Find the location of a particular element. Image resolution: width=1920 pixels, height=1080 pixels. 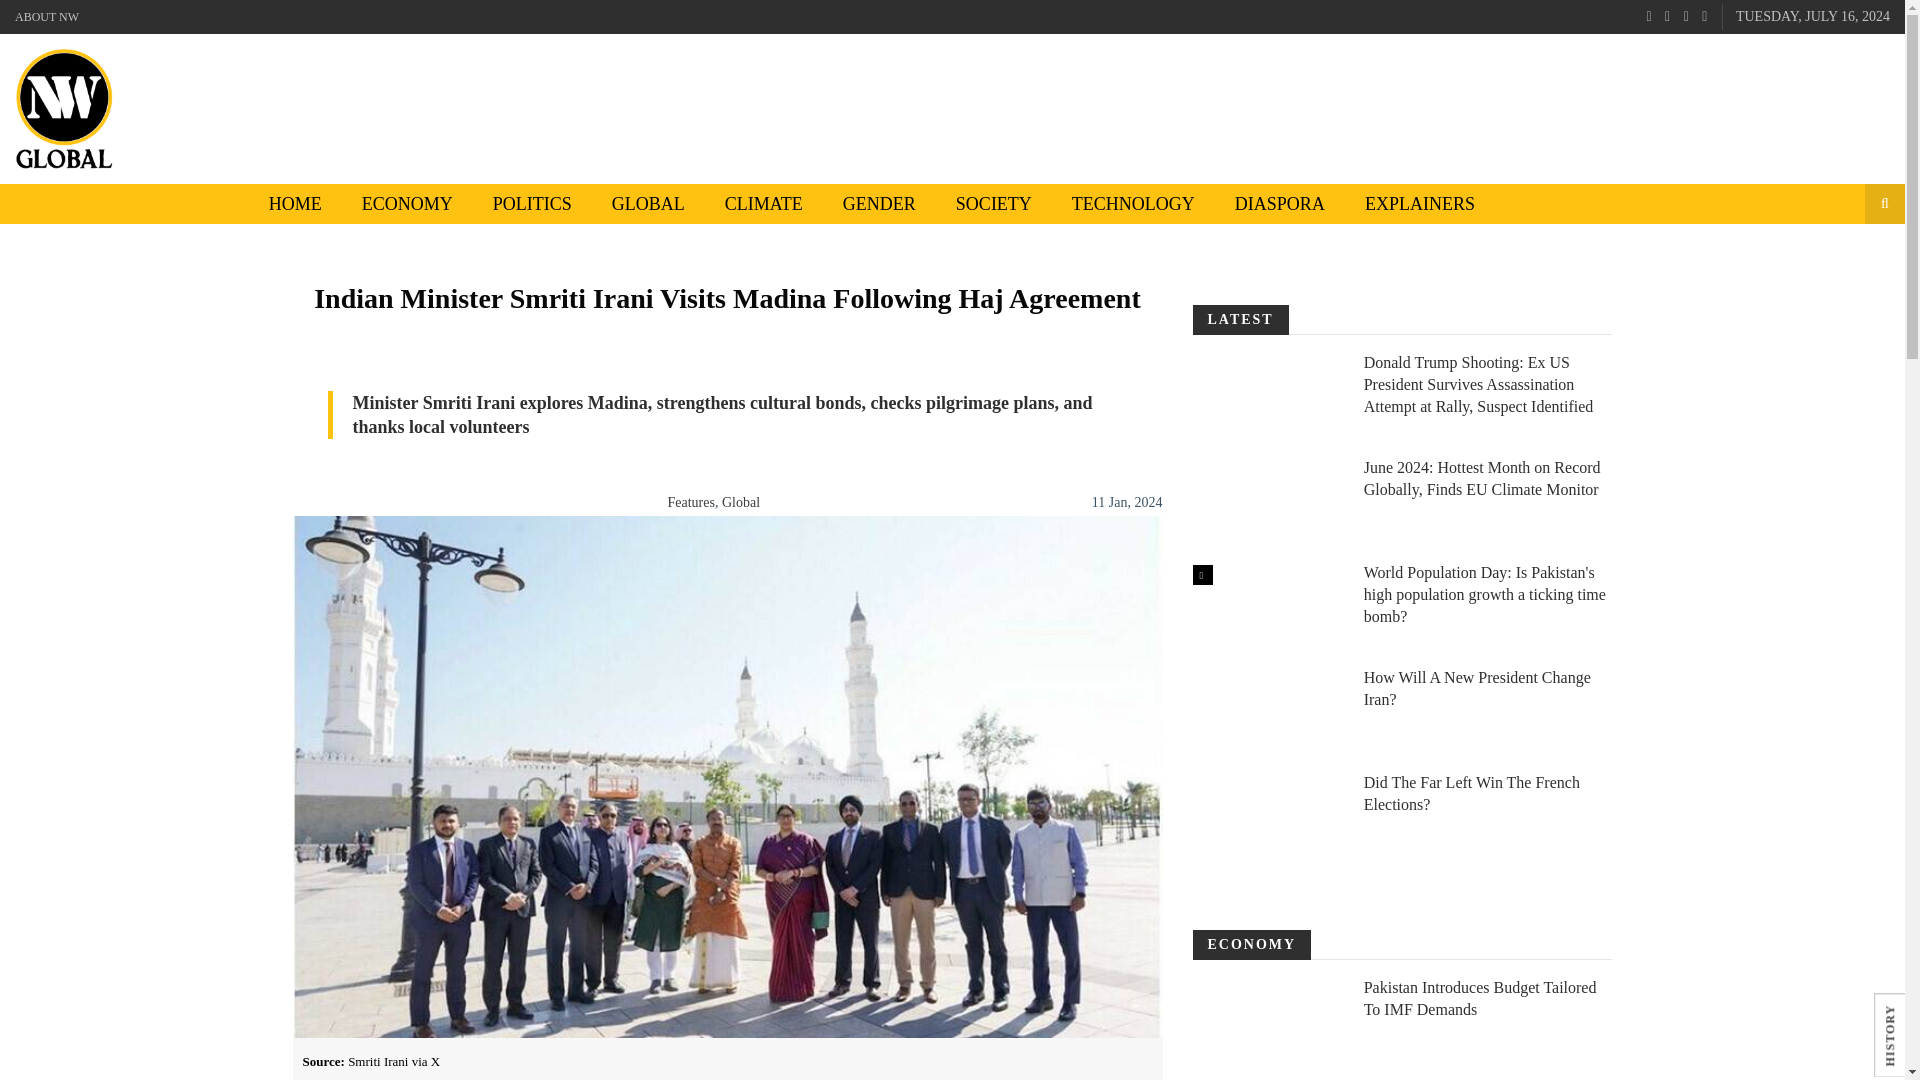

SOCIETY is located at coordinates (994, 203).